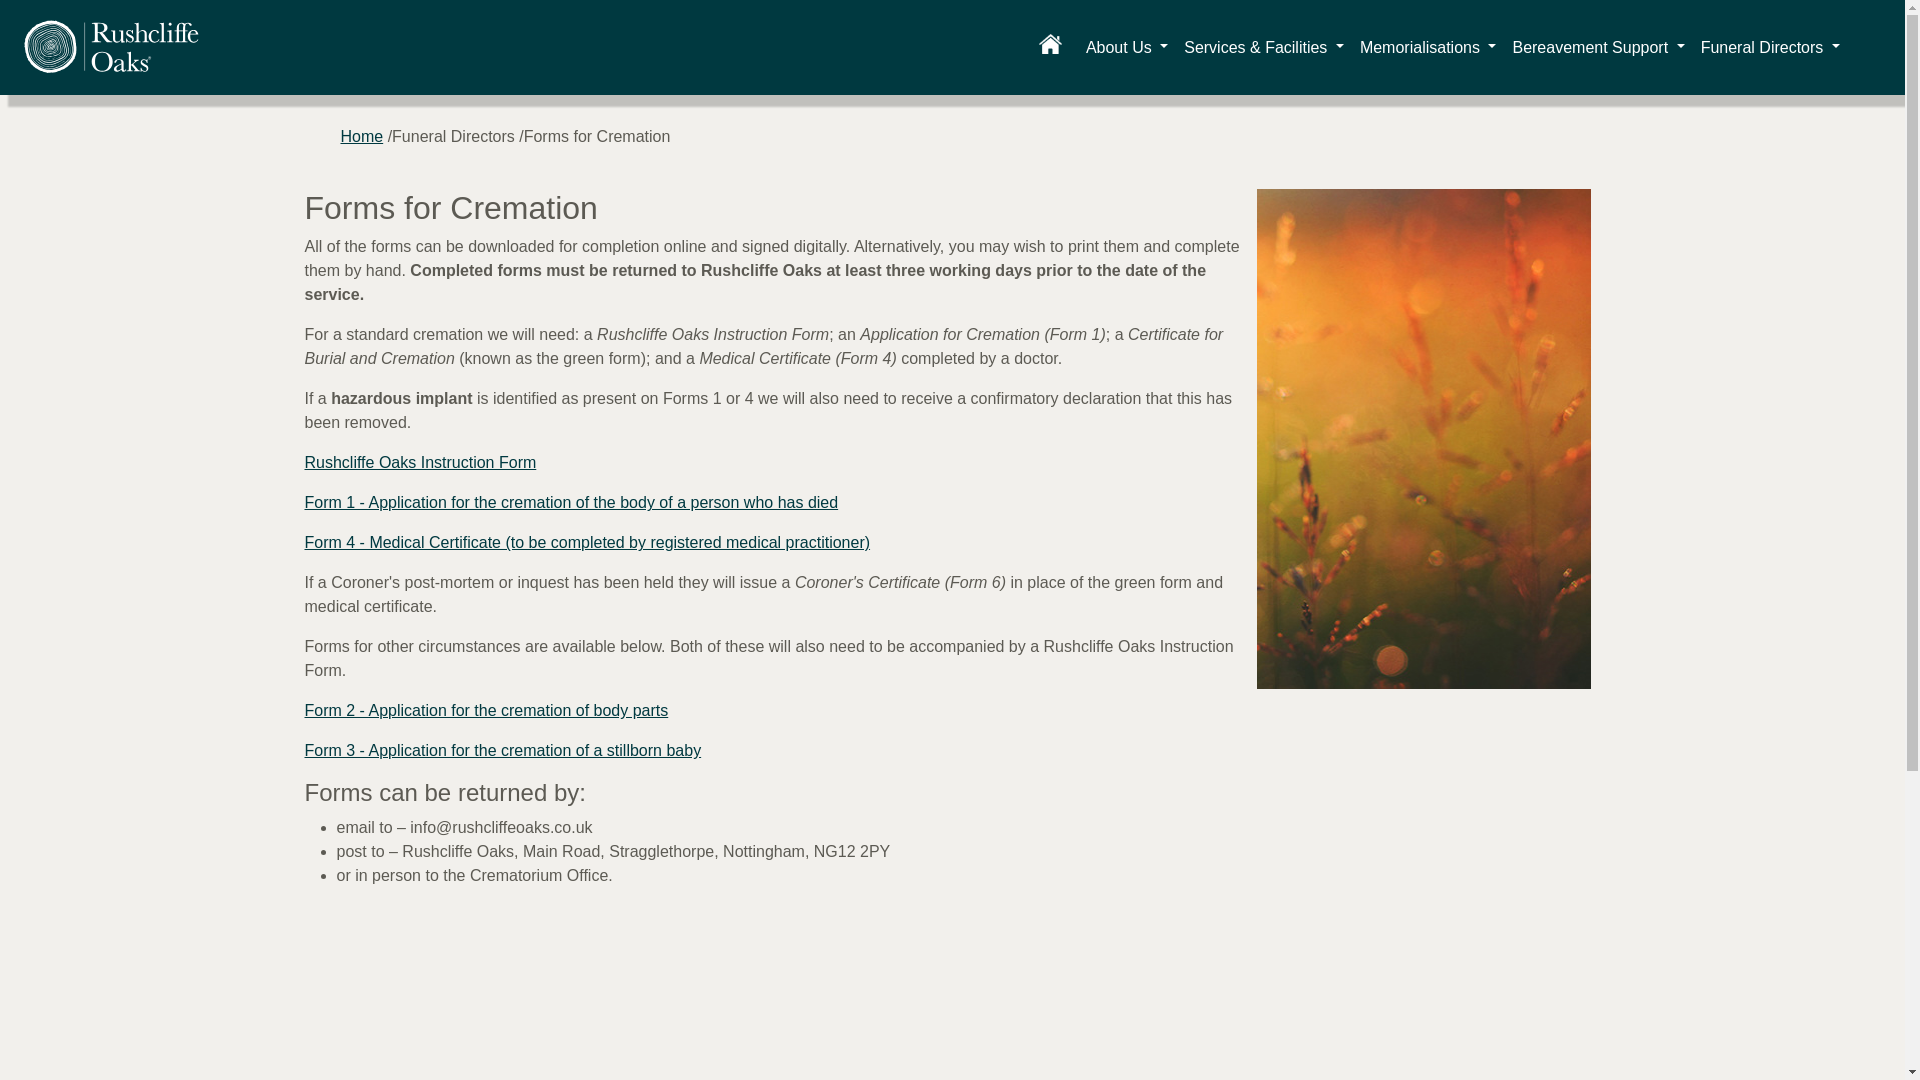 Image resolution: width=1920 pixels, height=1080 pixels. What do you see at coordinates (486, 710) in the screenshot?
I see `RO Cremation Form 2` at bounding box center [486, 710].